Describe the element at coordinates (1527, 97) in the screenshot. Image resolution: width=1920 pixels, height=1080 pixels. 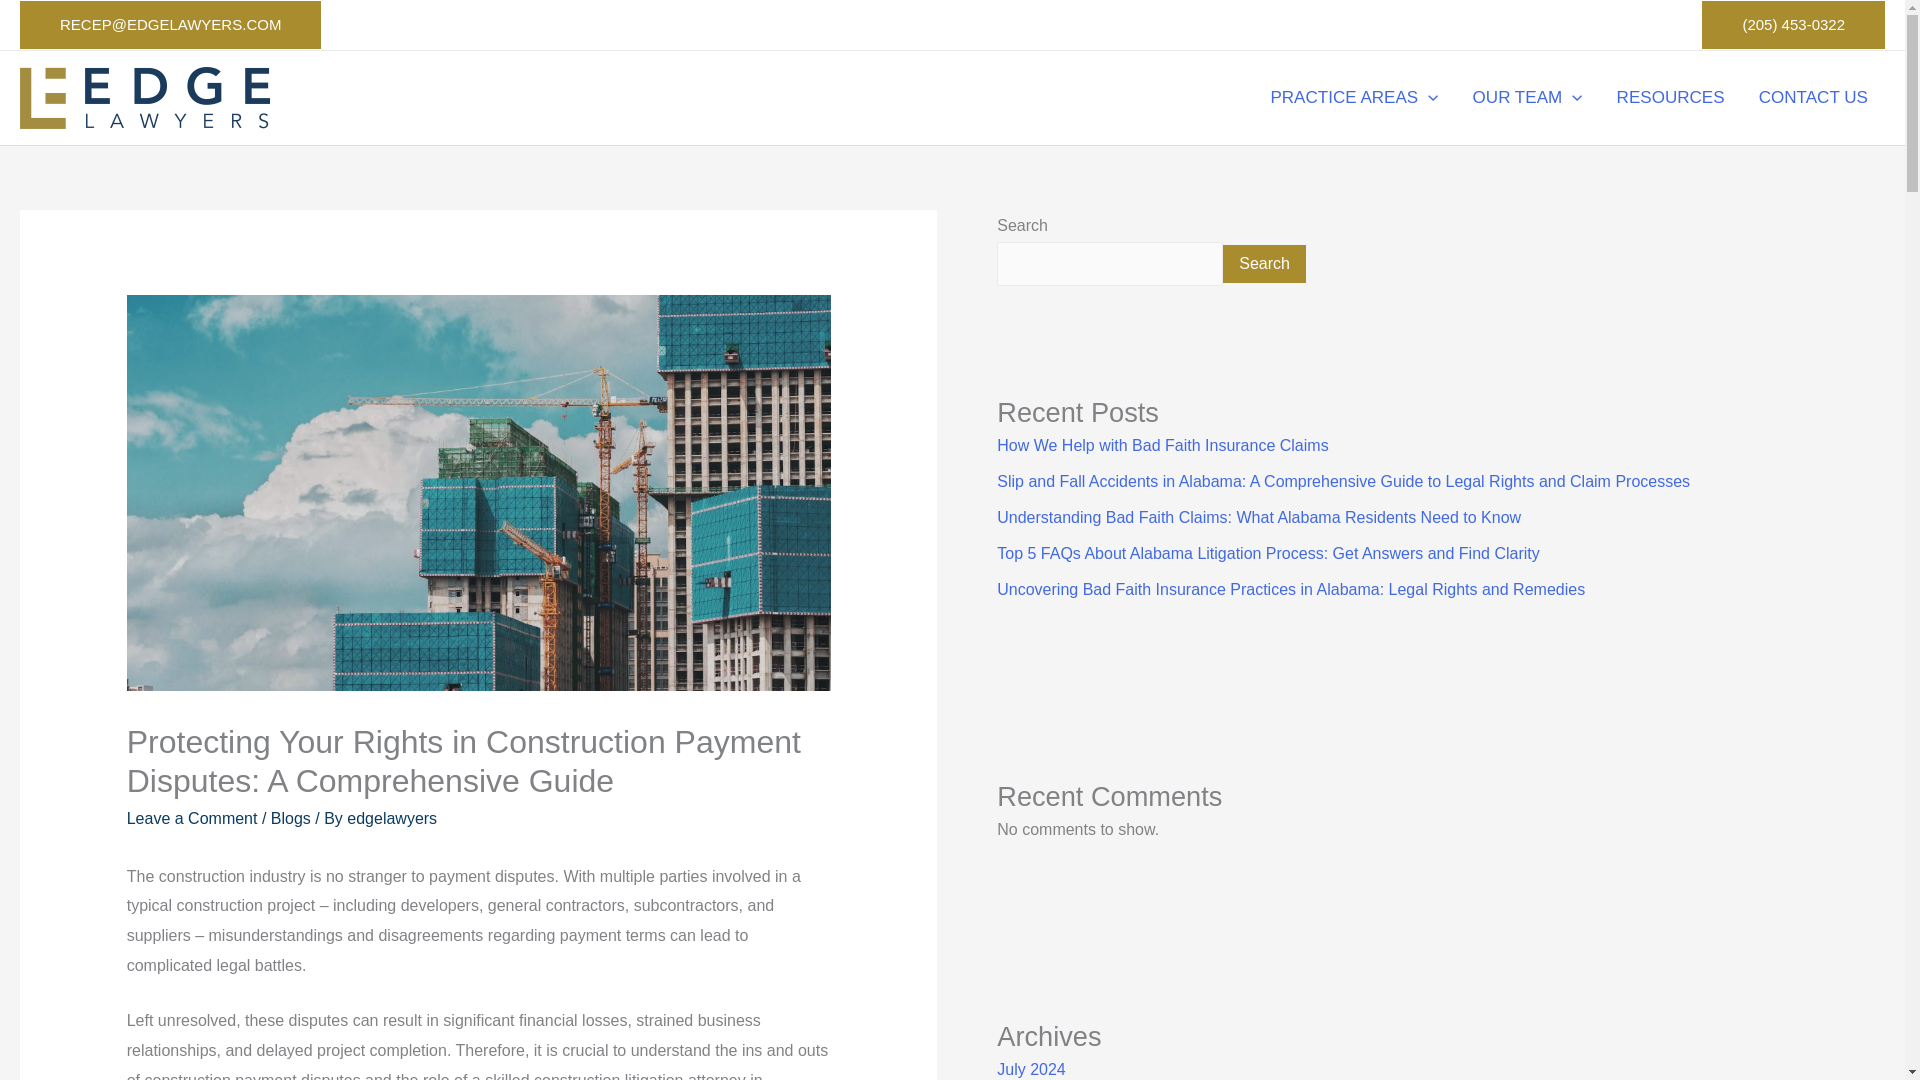
I see `OUR TEAM` at that location.